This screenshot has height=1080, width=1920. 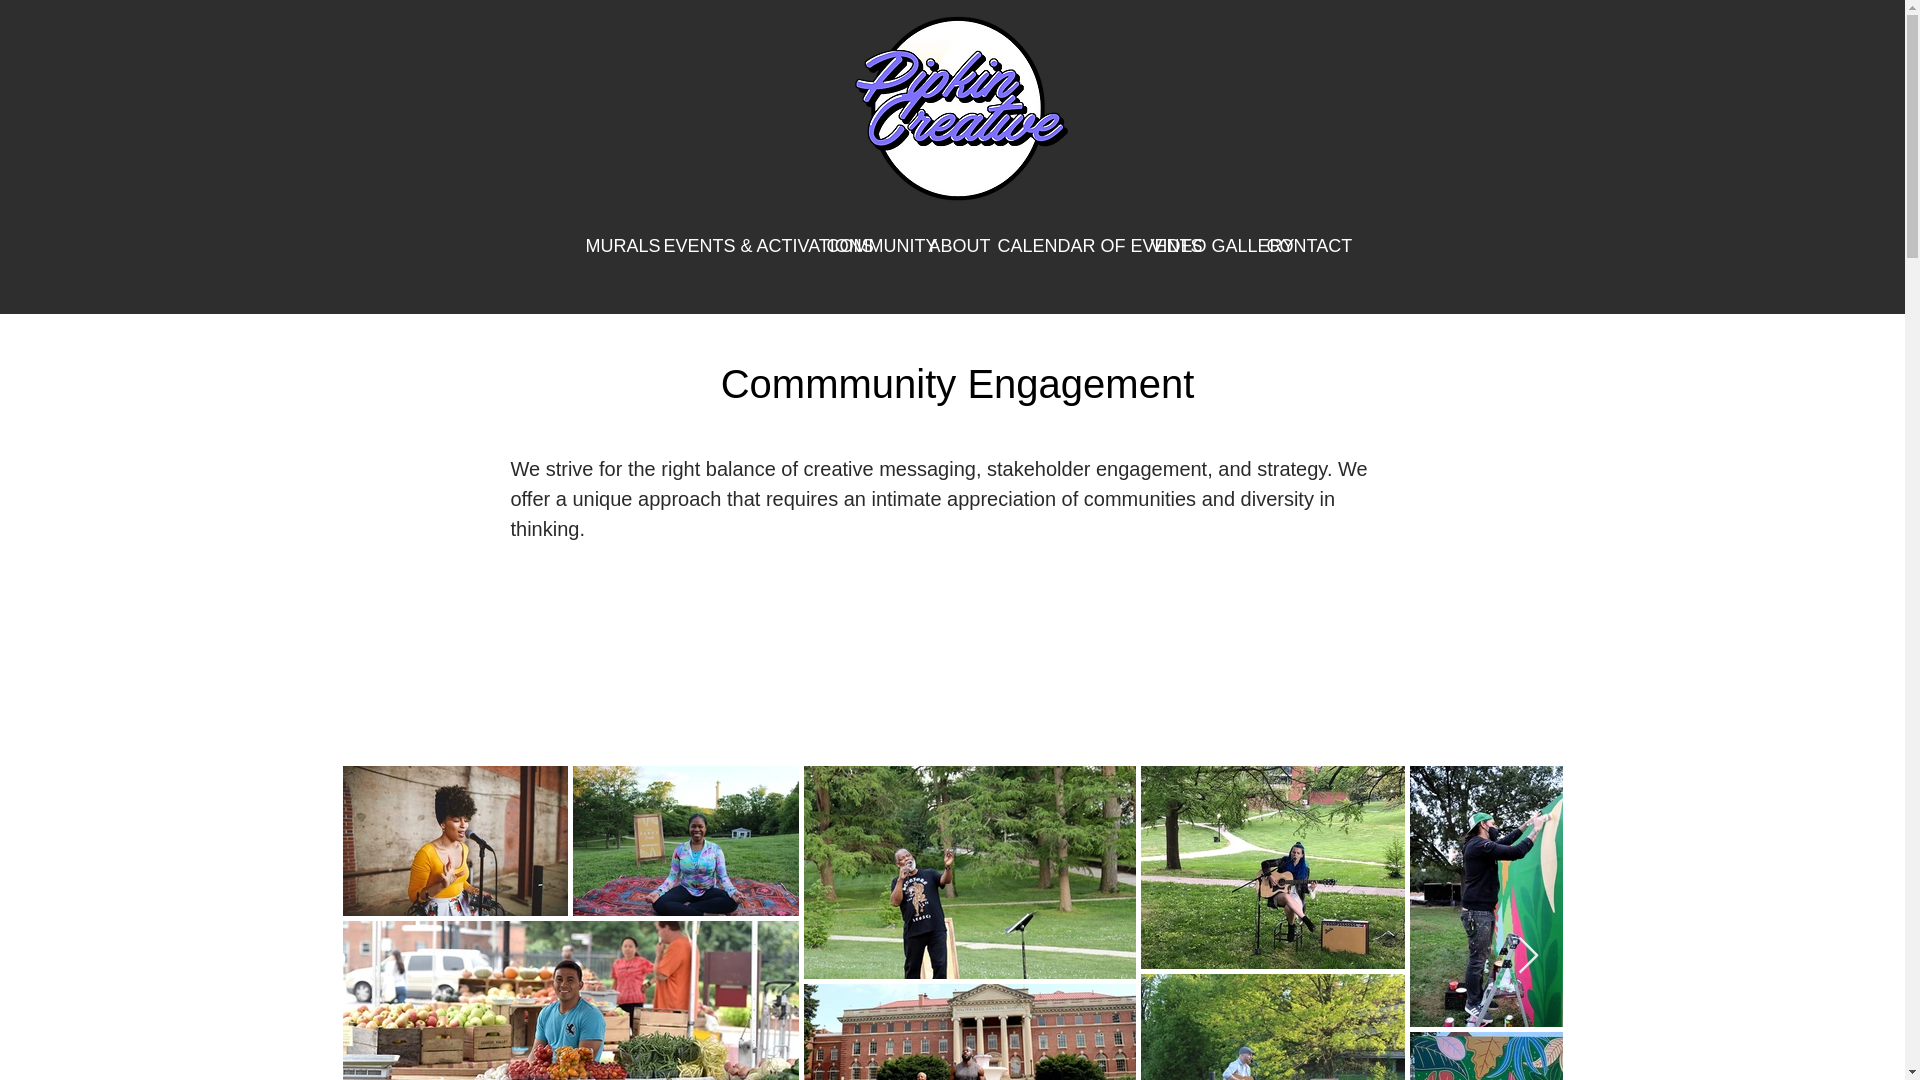 What do you see at coordinates (1058, 246) in the screenshot?
I see `CALENDAR OF EVENTS` at bounding box center [1058, 246].